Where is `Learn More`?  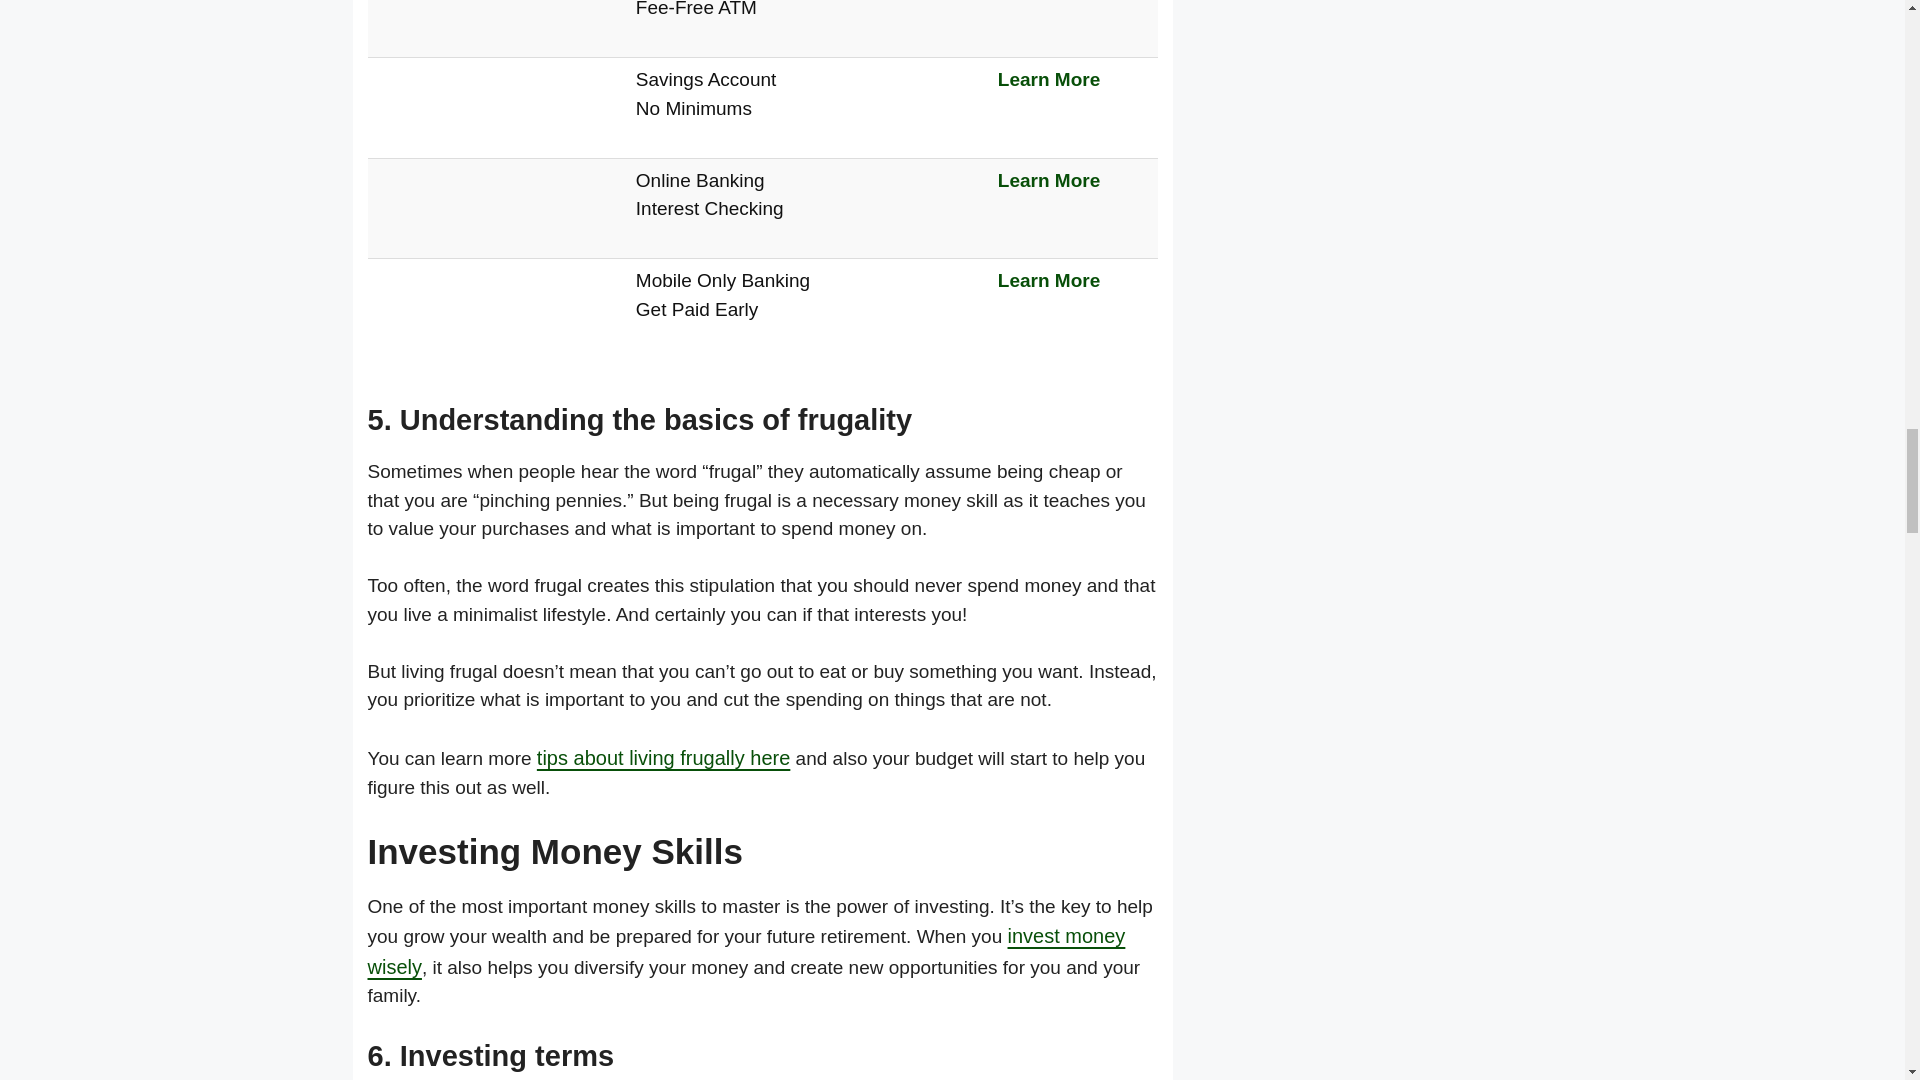 Learn More is located at coordinates (1049, 280).